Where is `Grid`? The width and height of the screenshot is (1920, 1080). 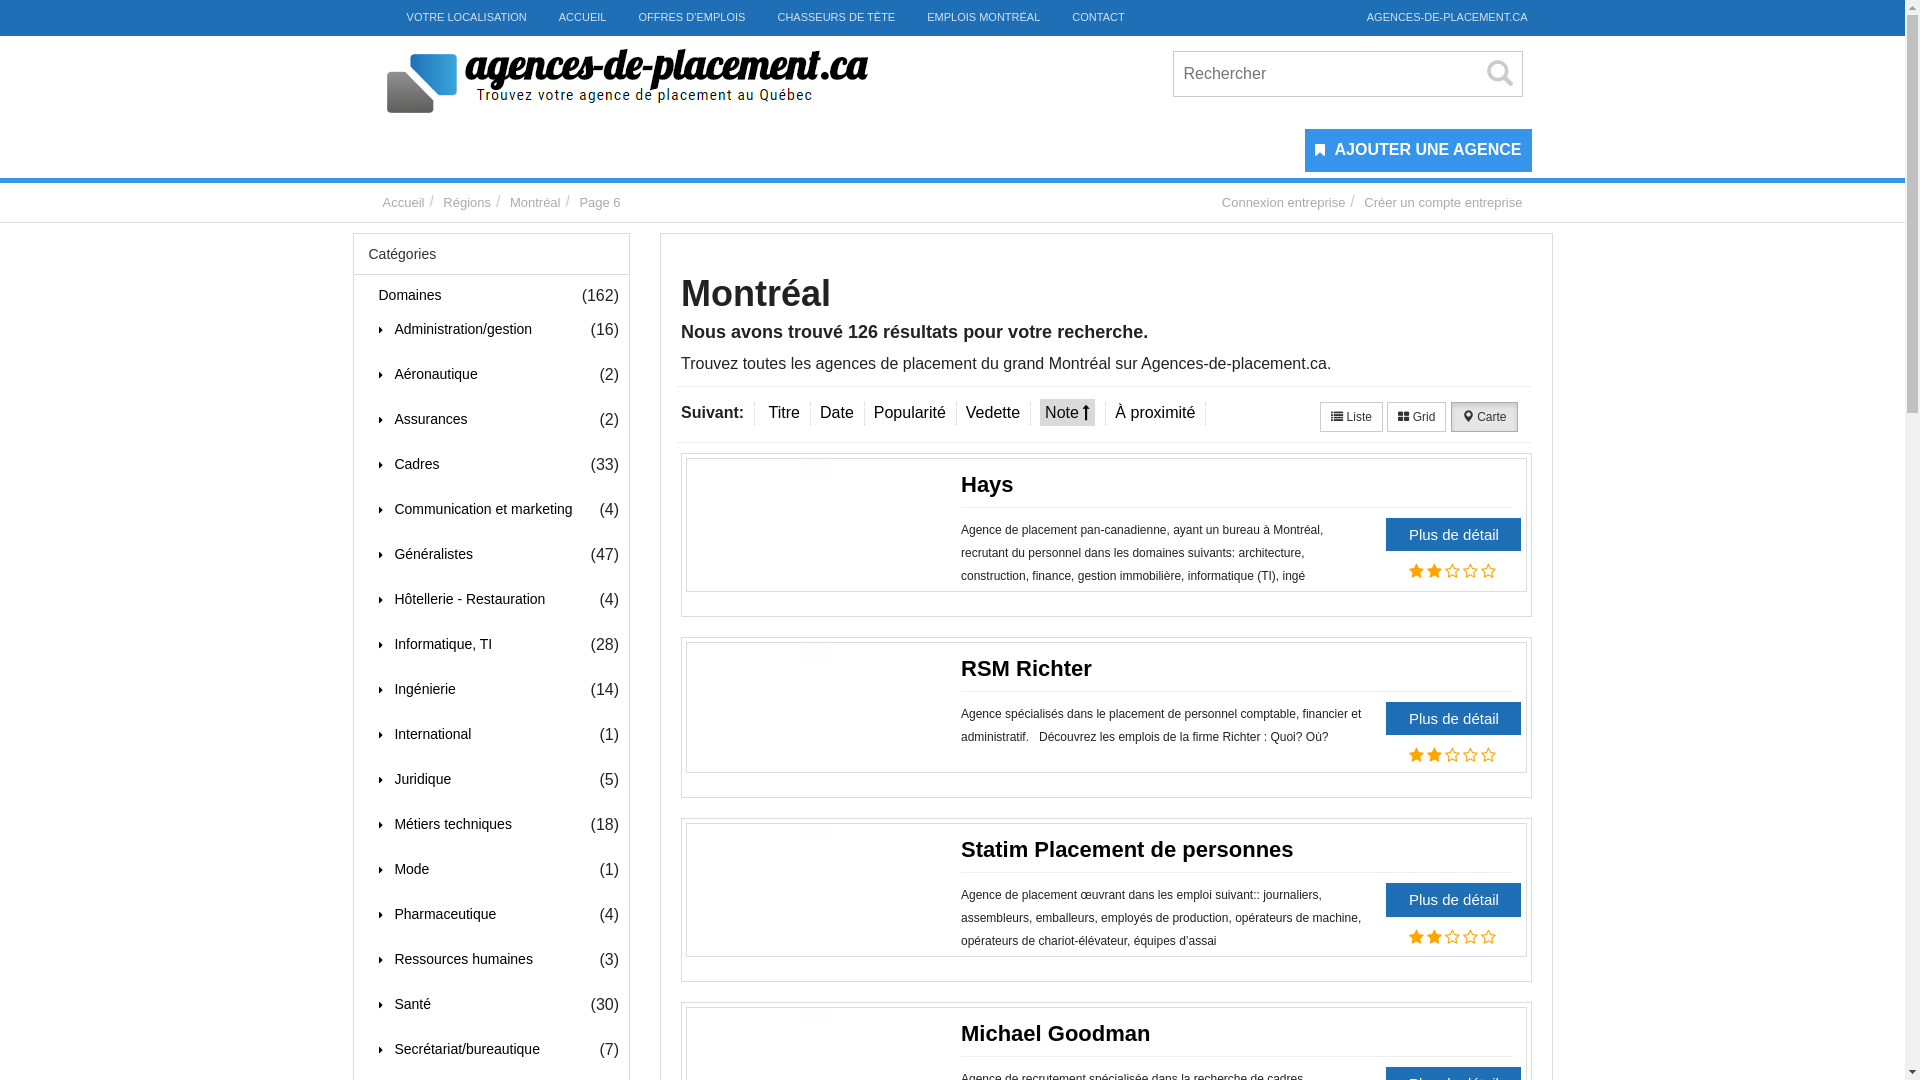 Grid is located at coordinates (1416, 417).